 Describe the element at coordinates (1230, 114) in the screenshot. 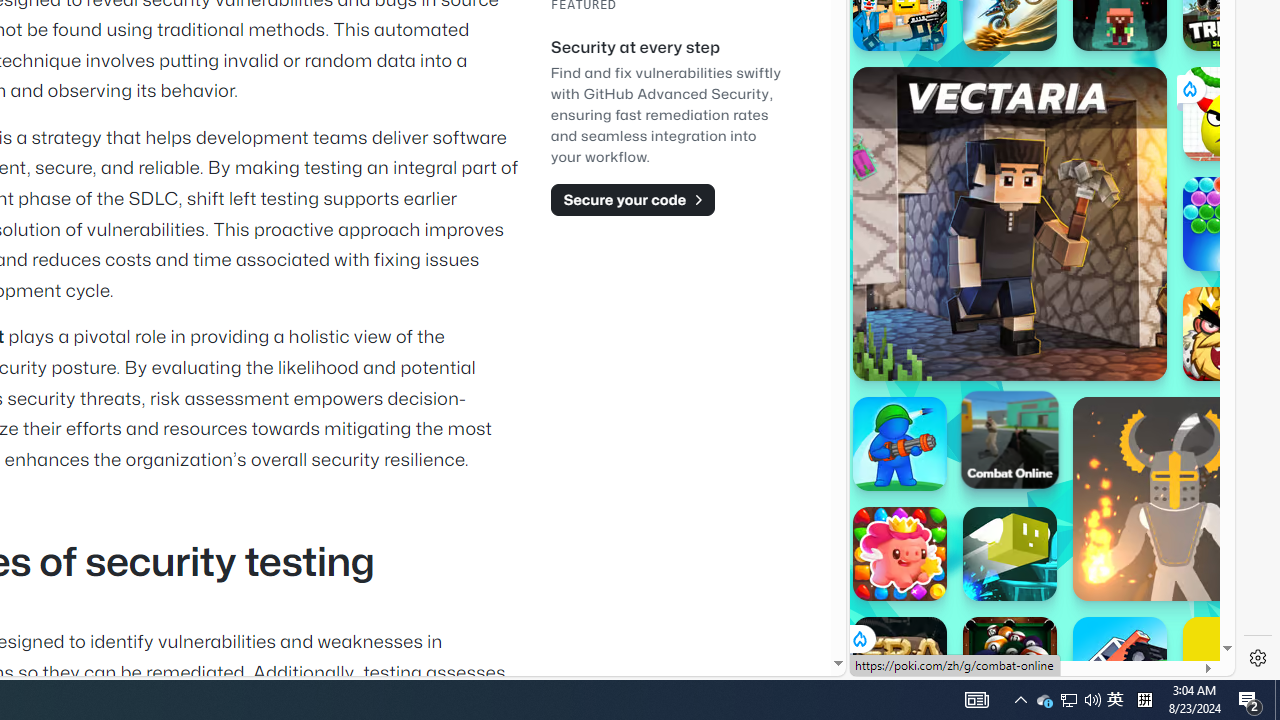

I see `Draw To Smash: Logic Puzzle` at that location.